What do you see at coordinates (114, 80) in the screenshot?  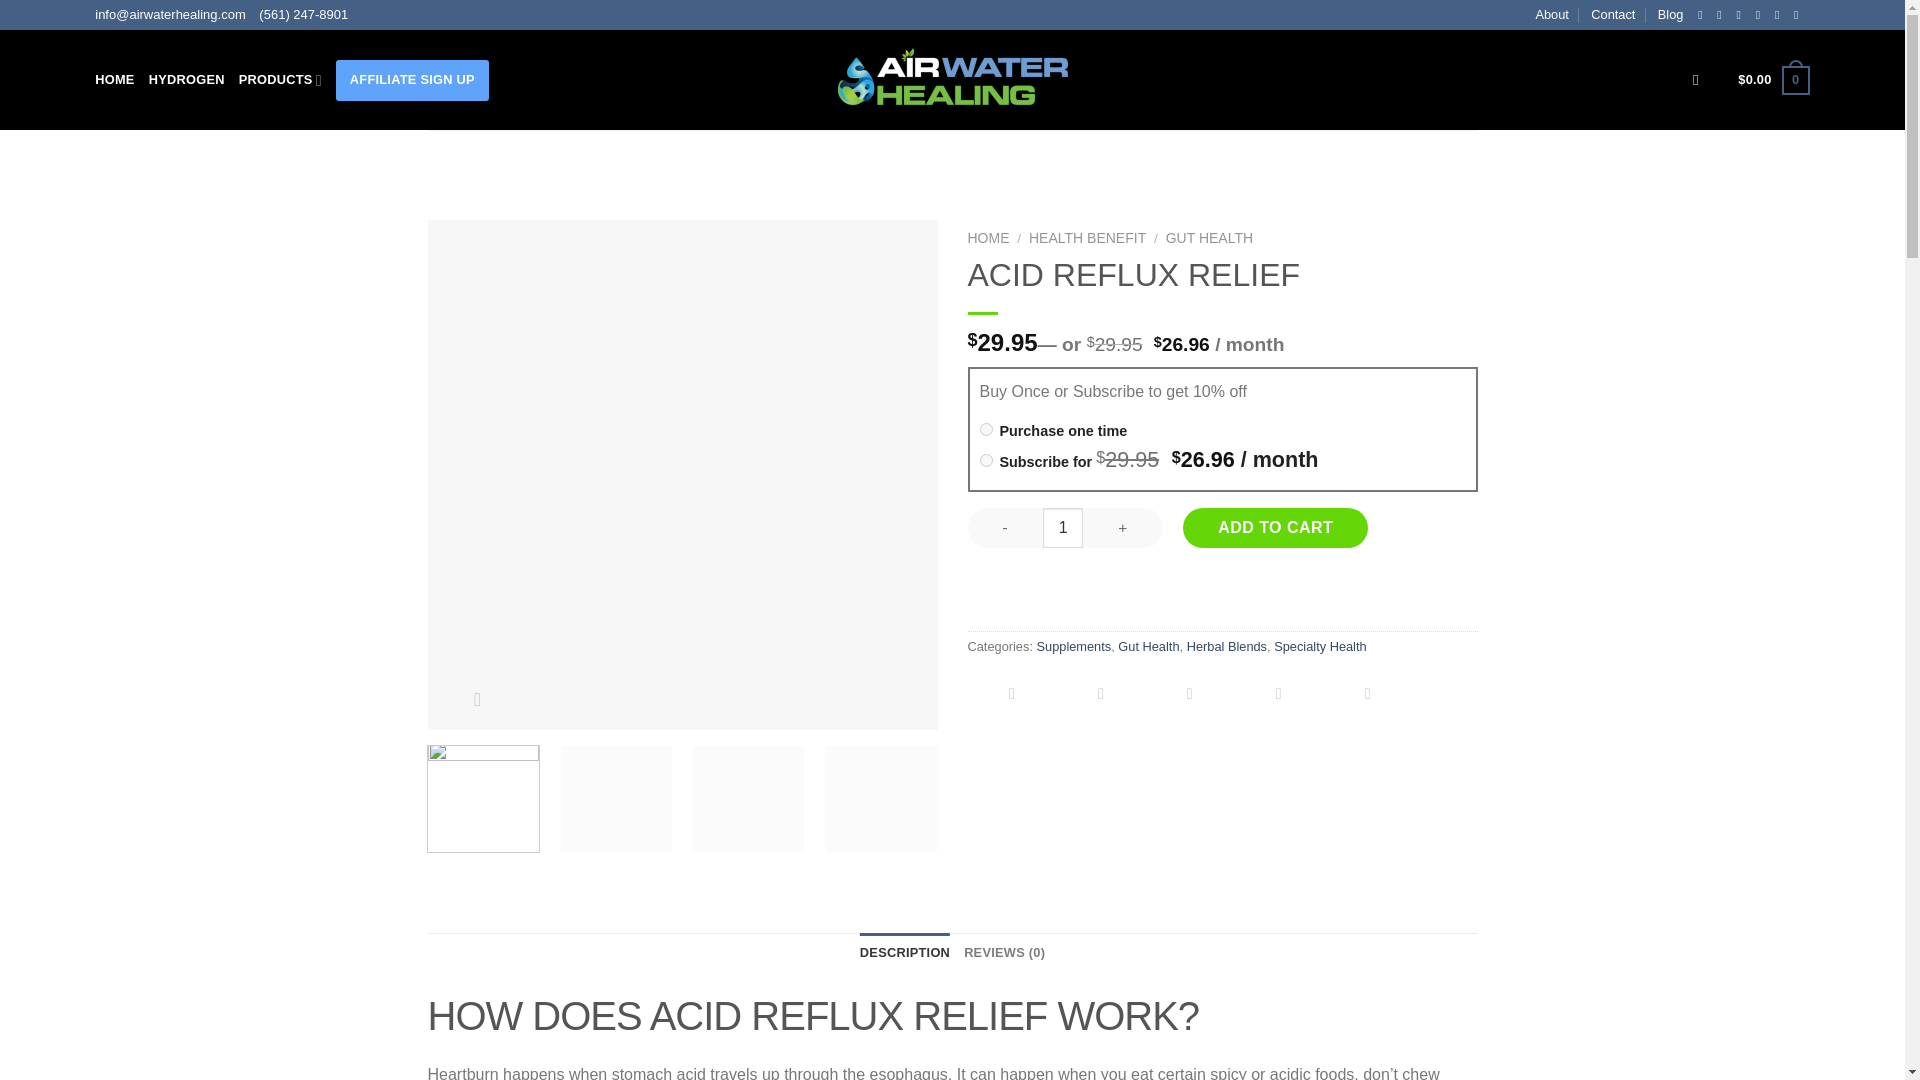 I see `HOME` at bounding box center [114, 80].